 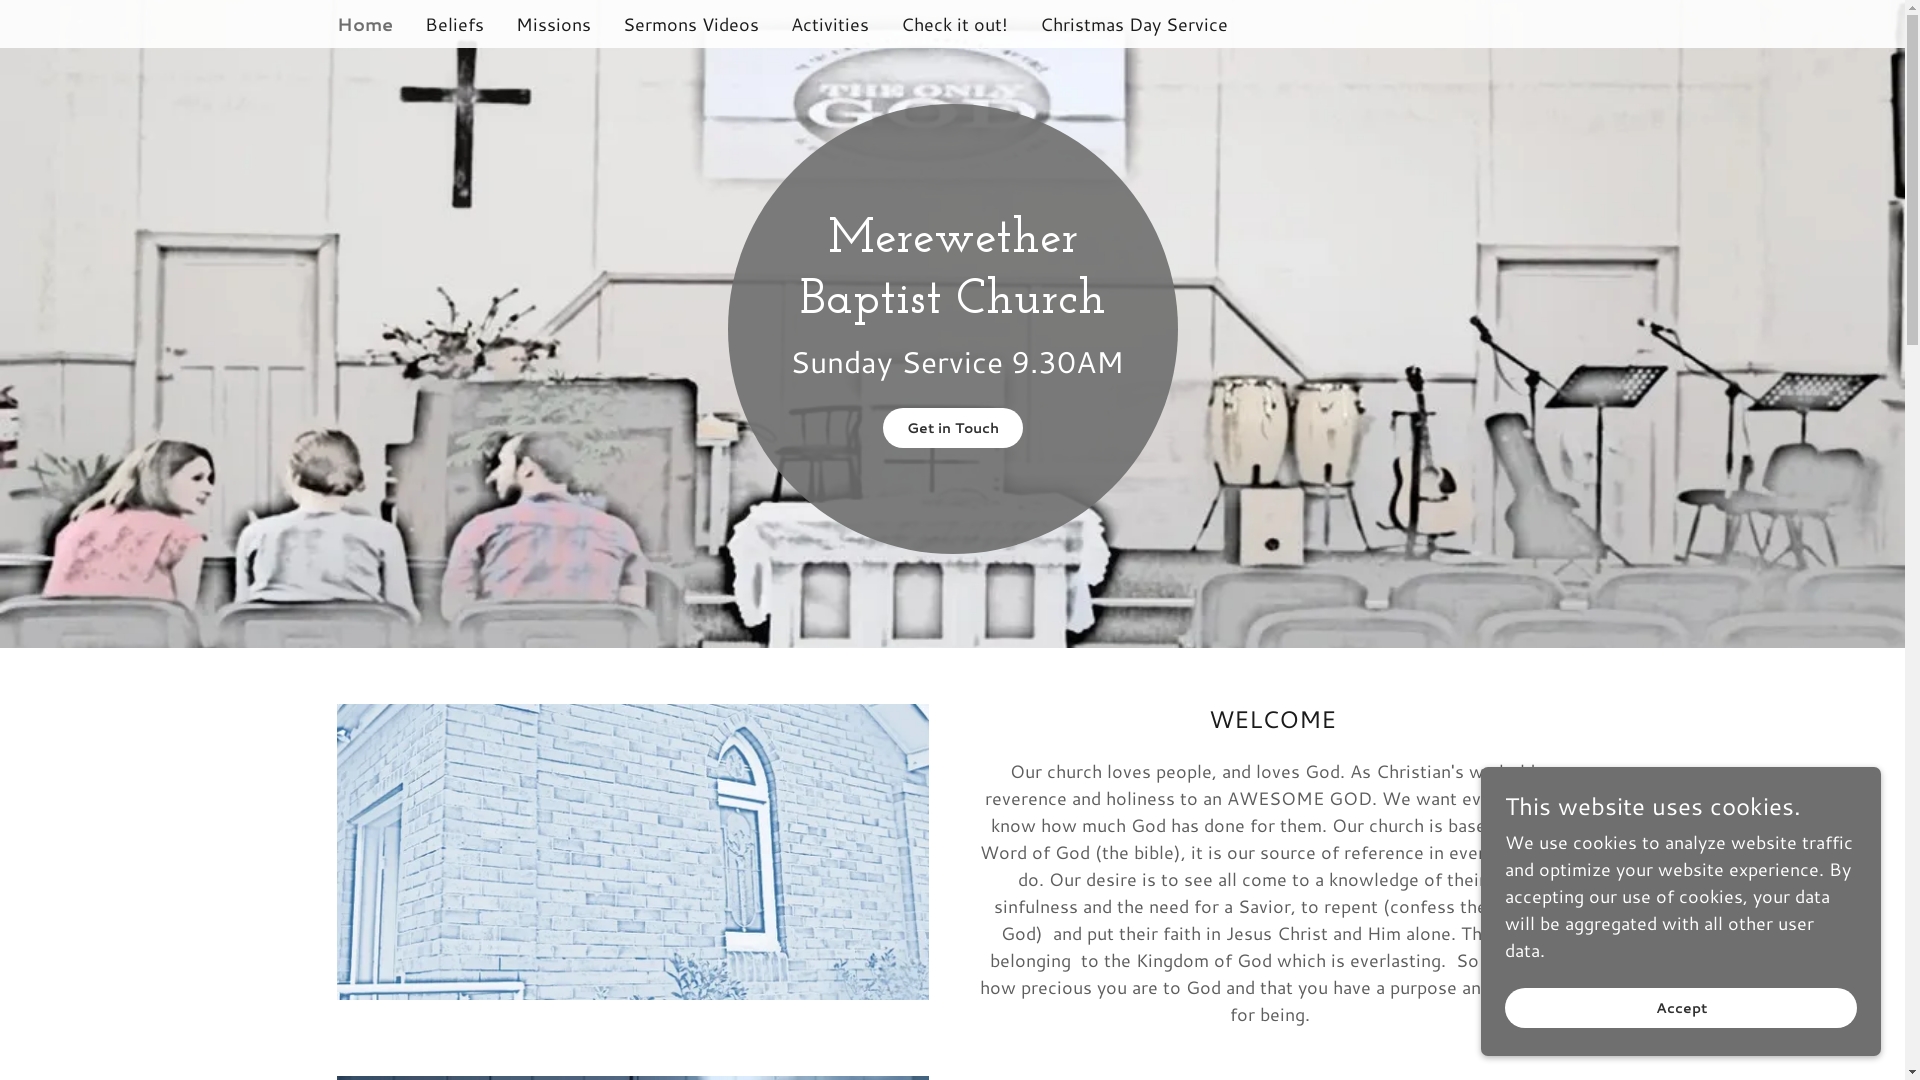 I want to click on Check it out!, so click(x=954, y=24).